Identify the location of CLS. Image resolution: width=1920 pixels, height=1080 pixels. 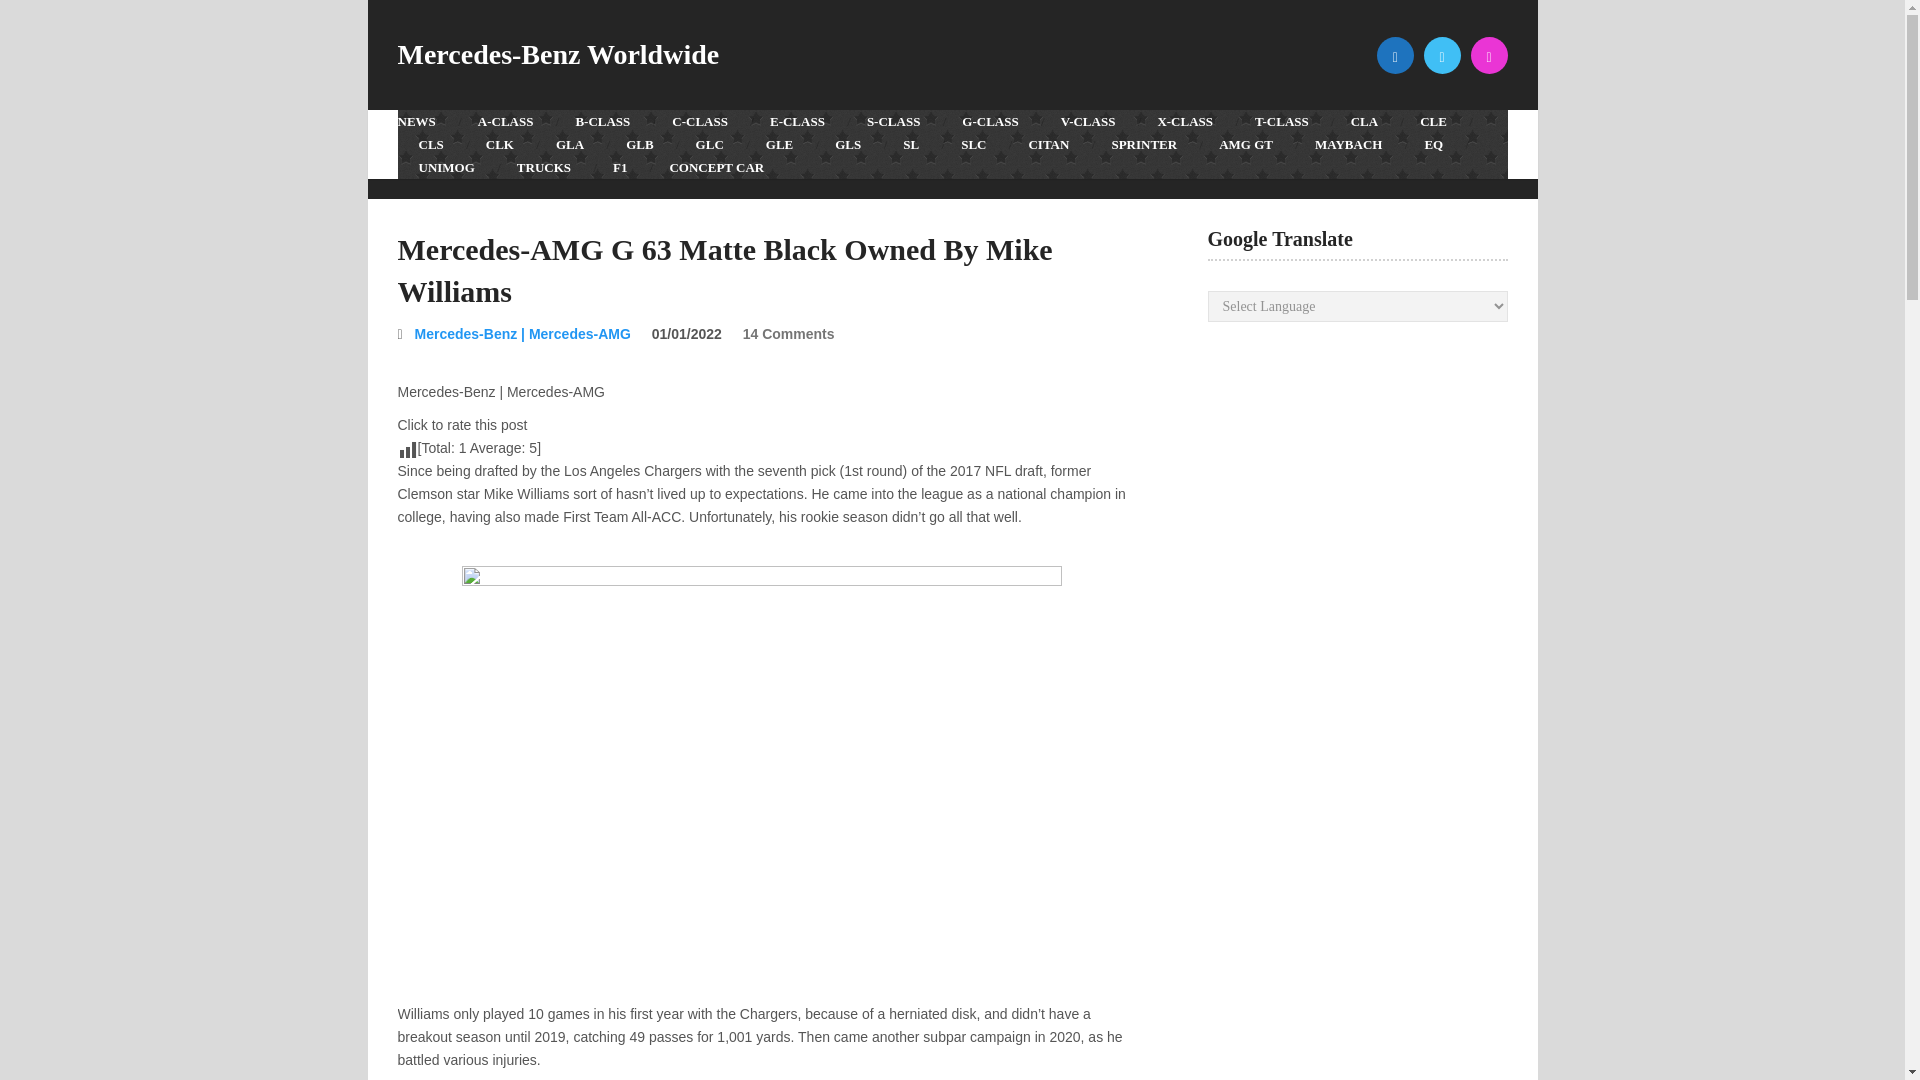
(430, 144).